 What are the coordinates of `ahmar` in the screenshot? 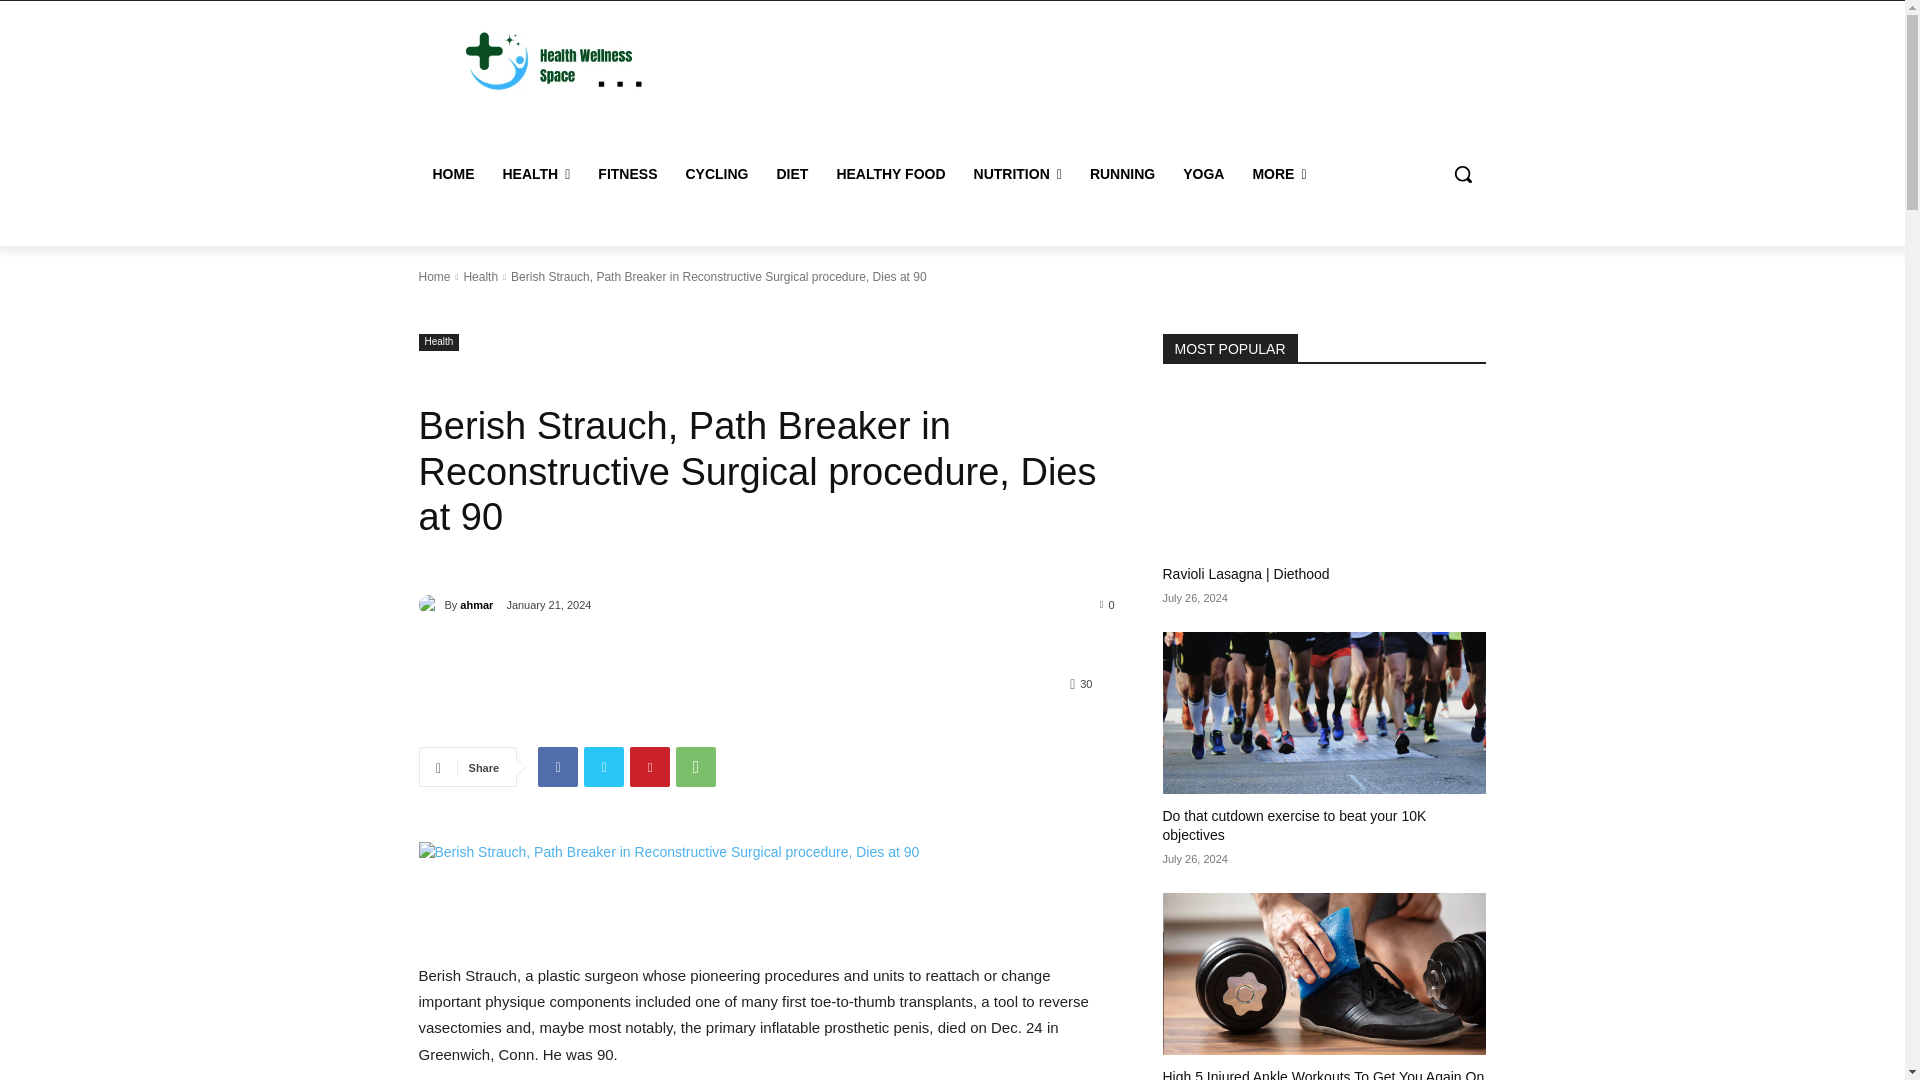 It's located at (430, 604).